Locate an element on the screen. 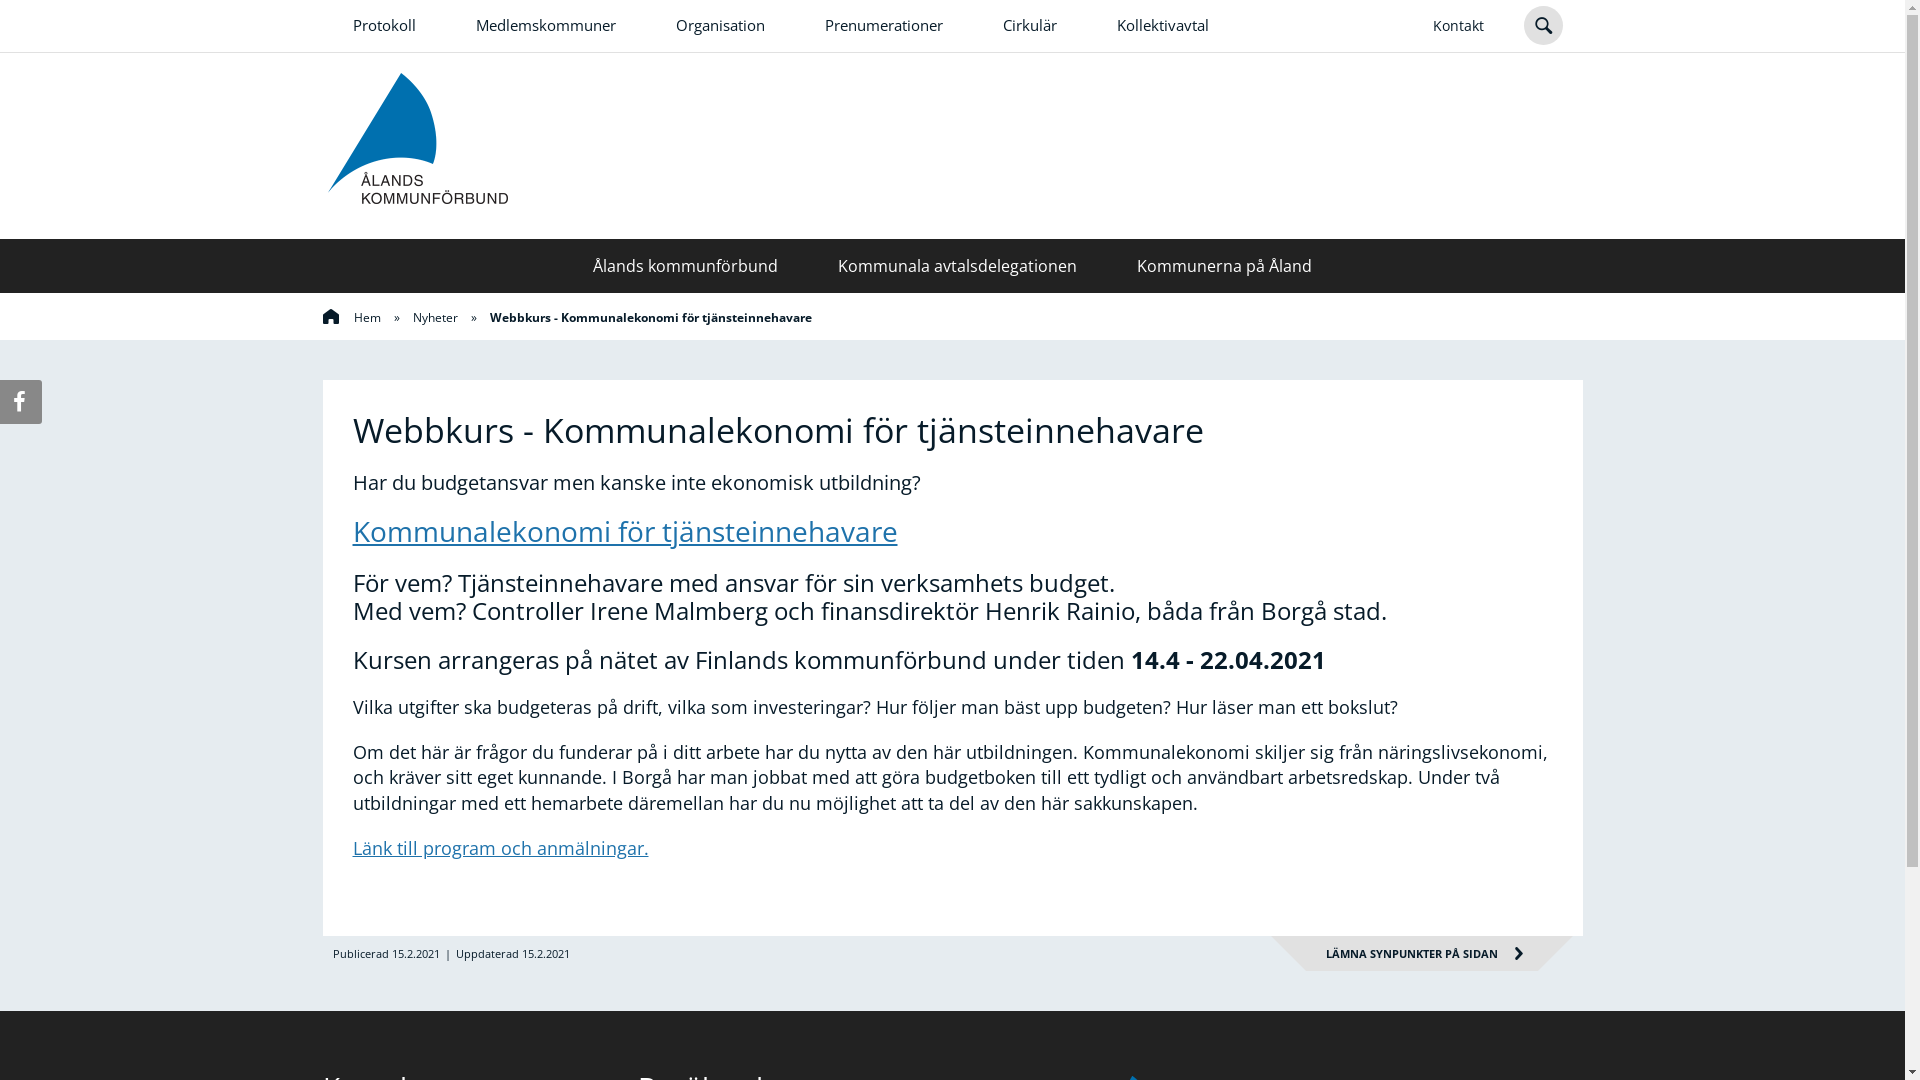  Medlemskommuner is located at coordinates (546, 26).